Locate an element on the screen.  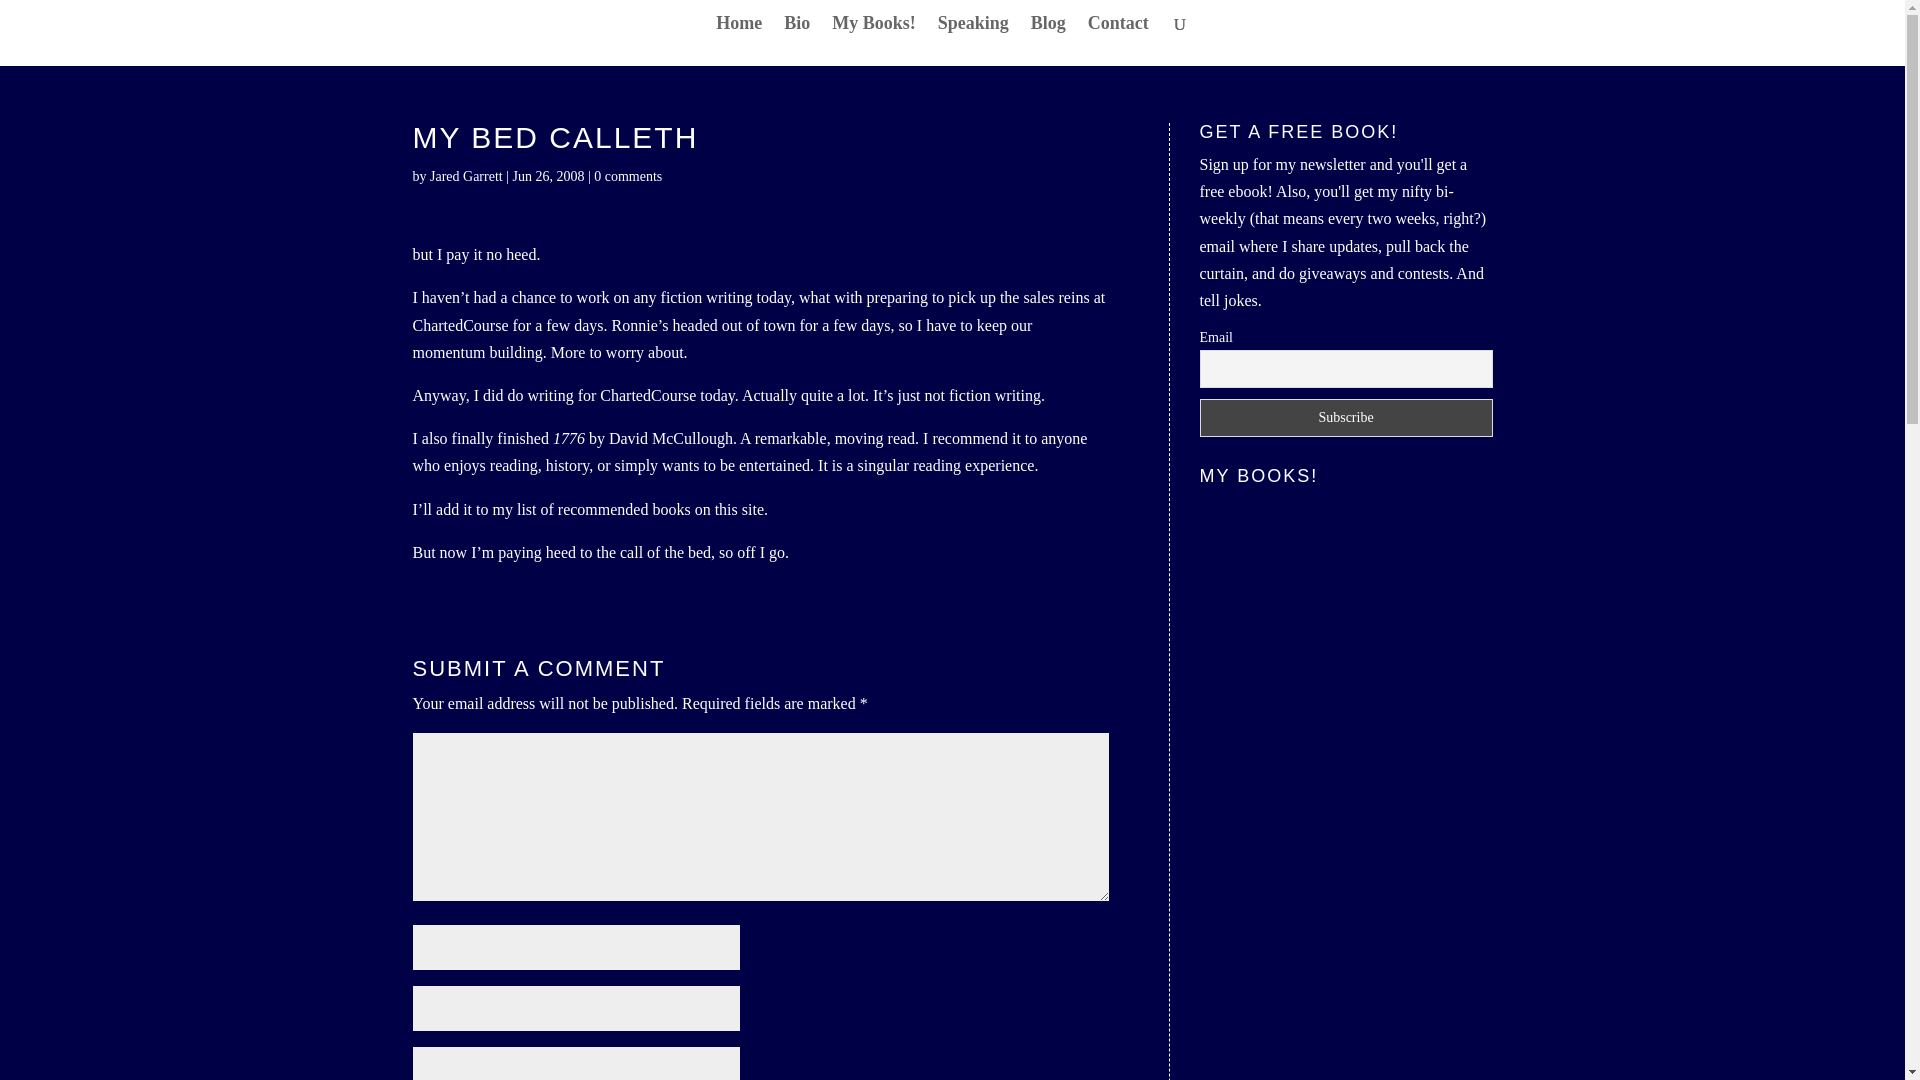
Speaking is located at coordinates (974, 40).